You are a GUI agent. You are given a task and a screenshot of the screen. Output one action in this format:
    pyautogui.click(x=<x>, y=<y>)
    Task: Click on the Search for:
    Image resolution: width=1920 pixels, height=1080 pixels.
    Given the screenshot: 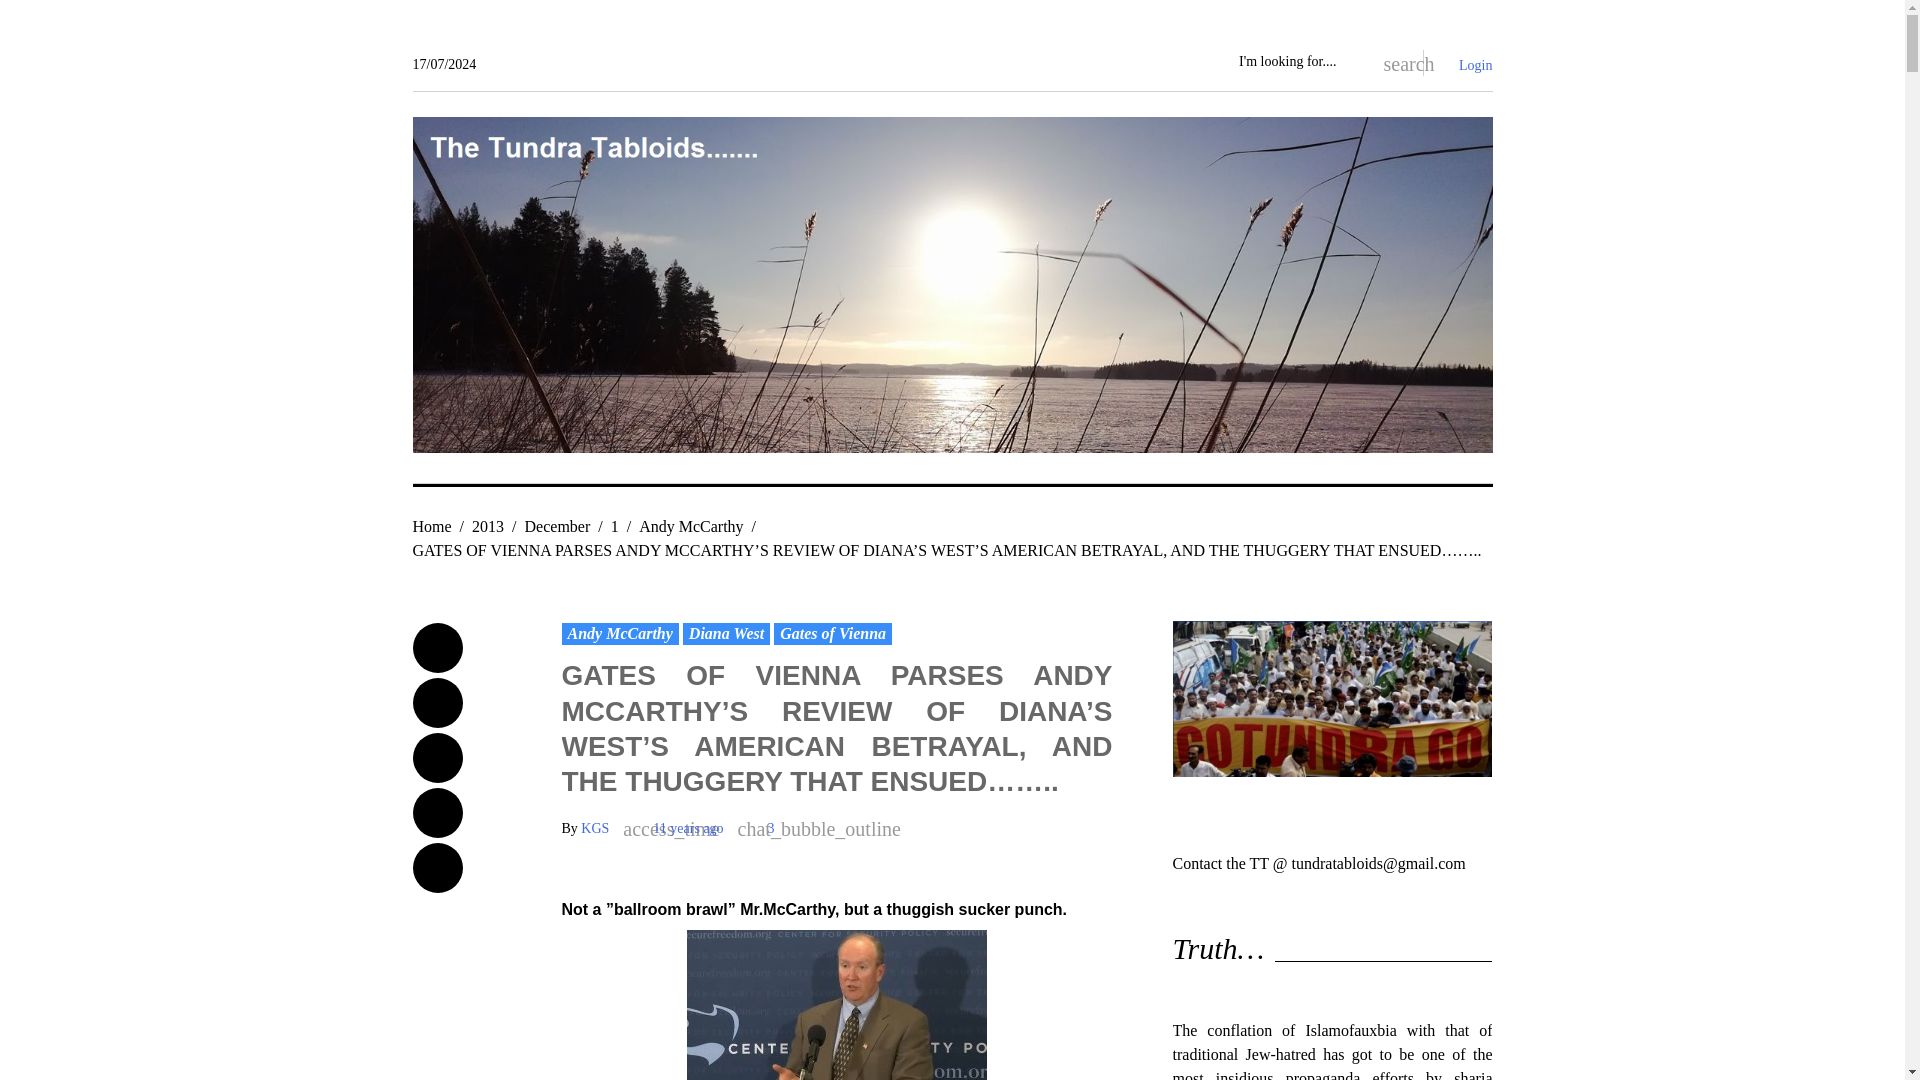 What is the action you would take?
    pyautogui.click(x=1298, y=62)
    